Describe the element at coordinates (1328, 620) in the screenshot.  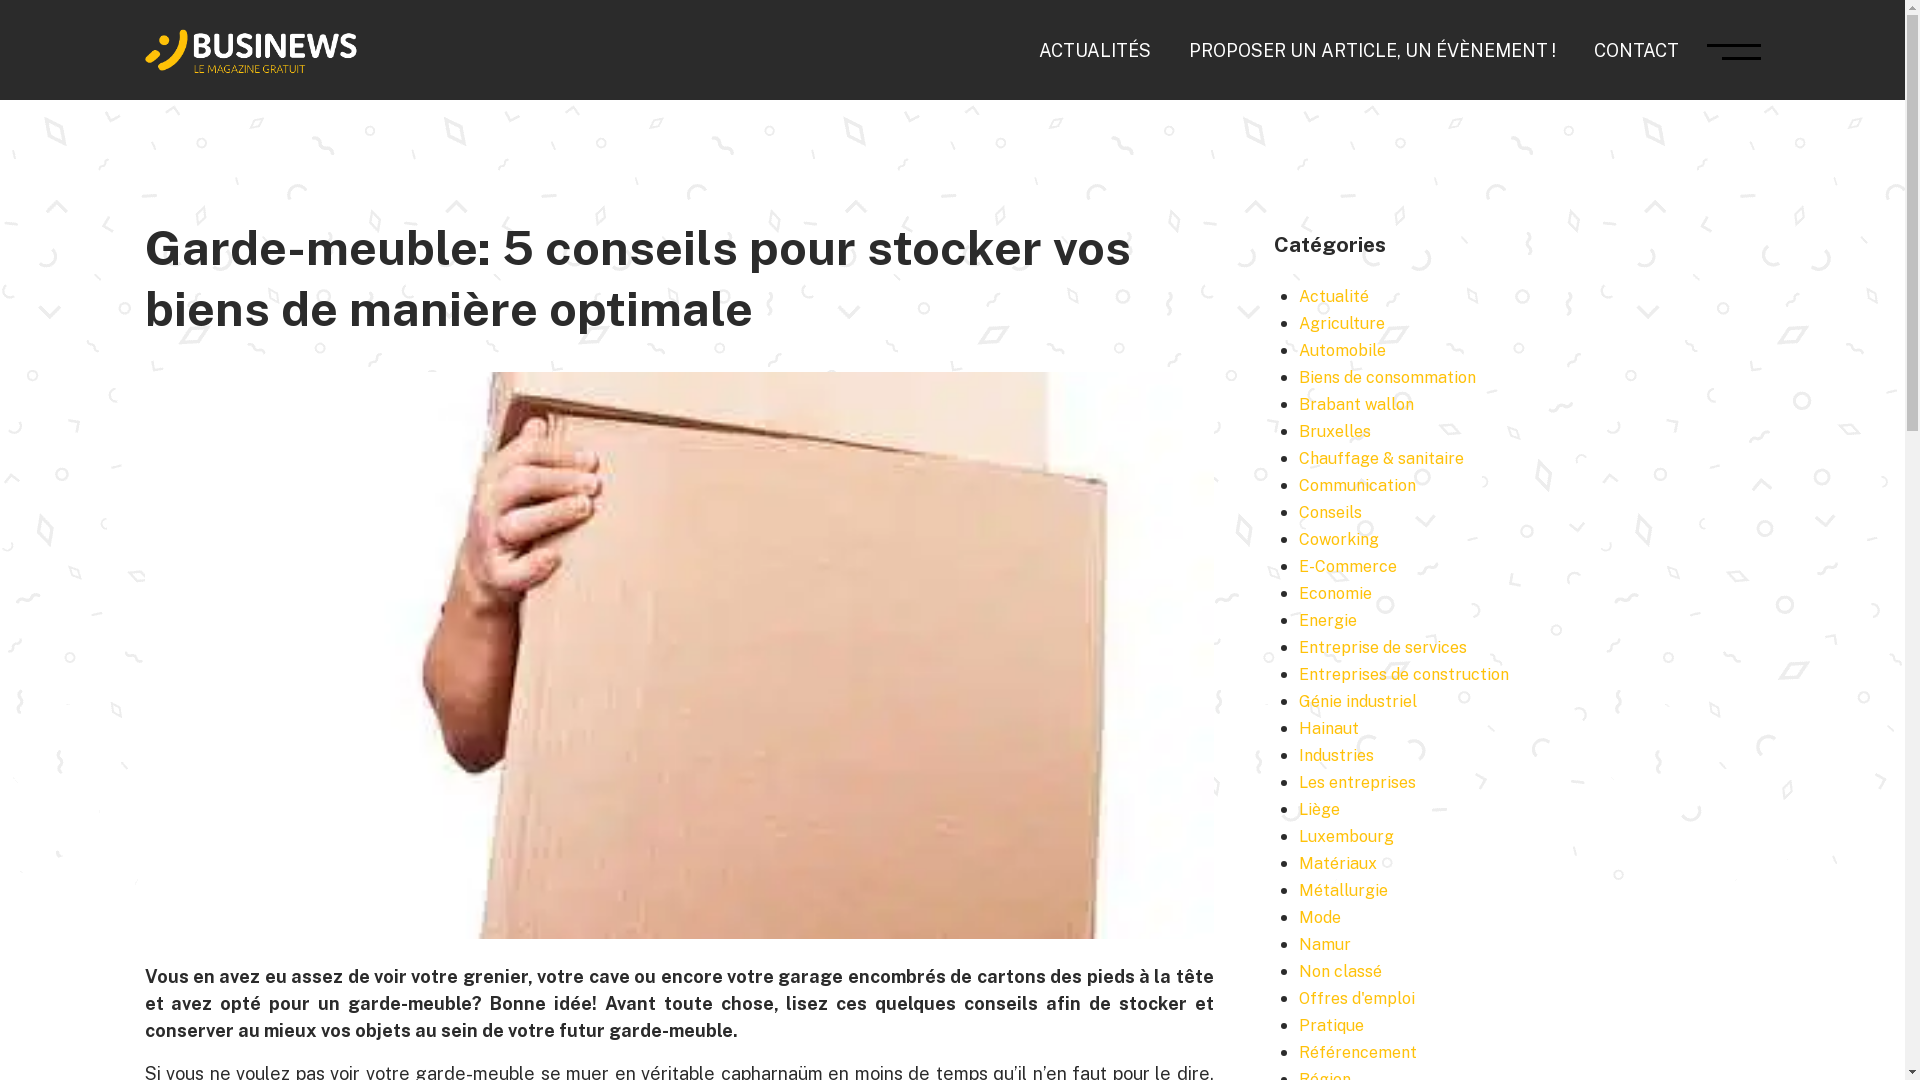
I see `Energie` at that location.